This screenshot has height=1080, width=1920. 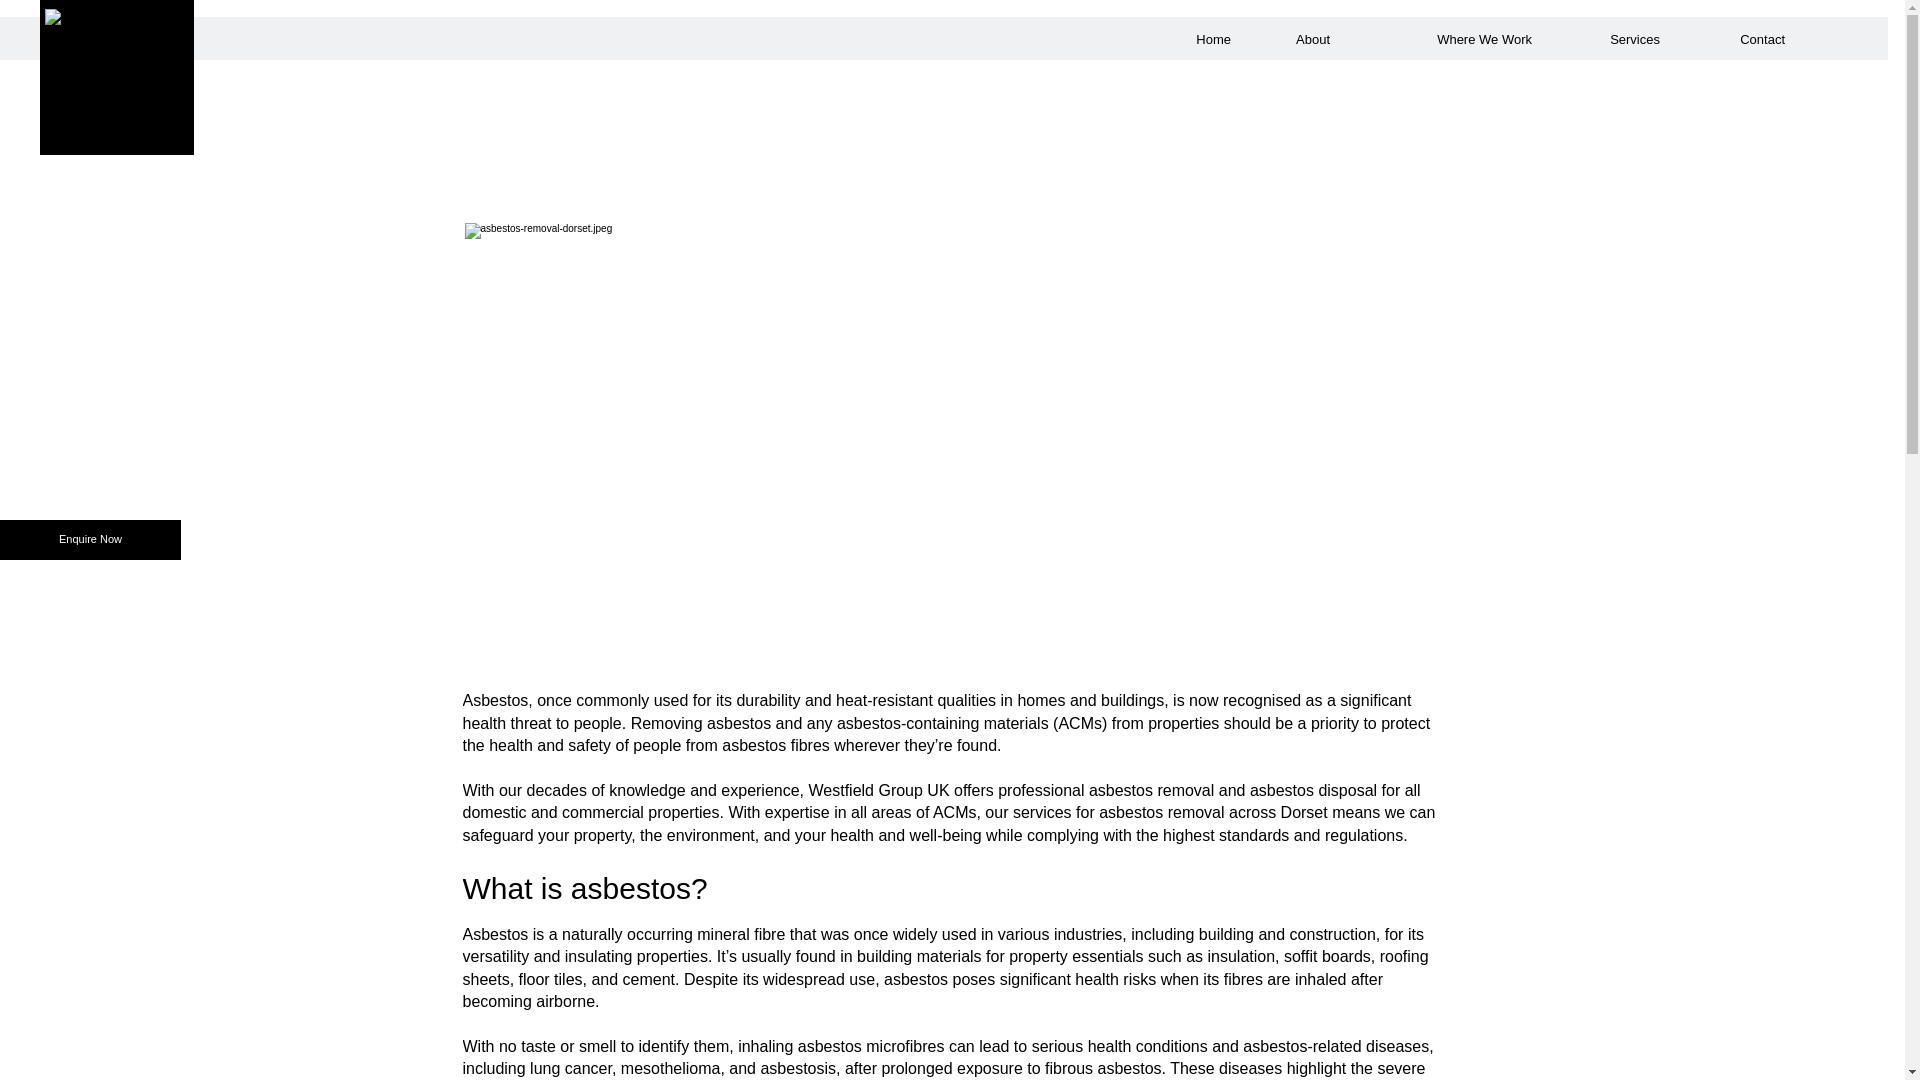 What do you see at coordinates (1737, 40) in the screenshot?
I see `Contact` at bounding box center [1737, 40].